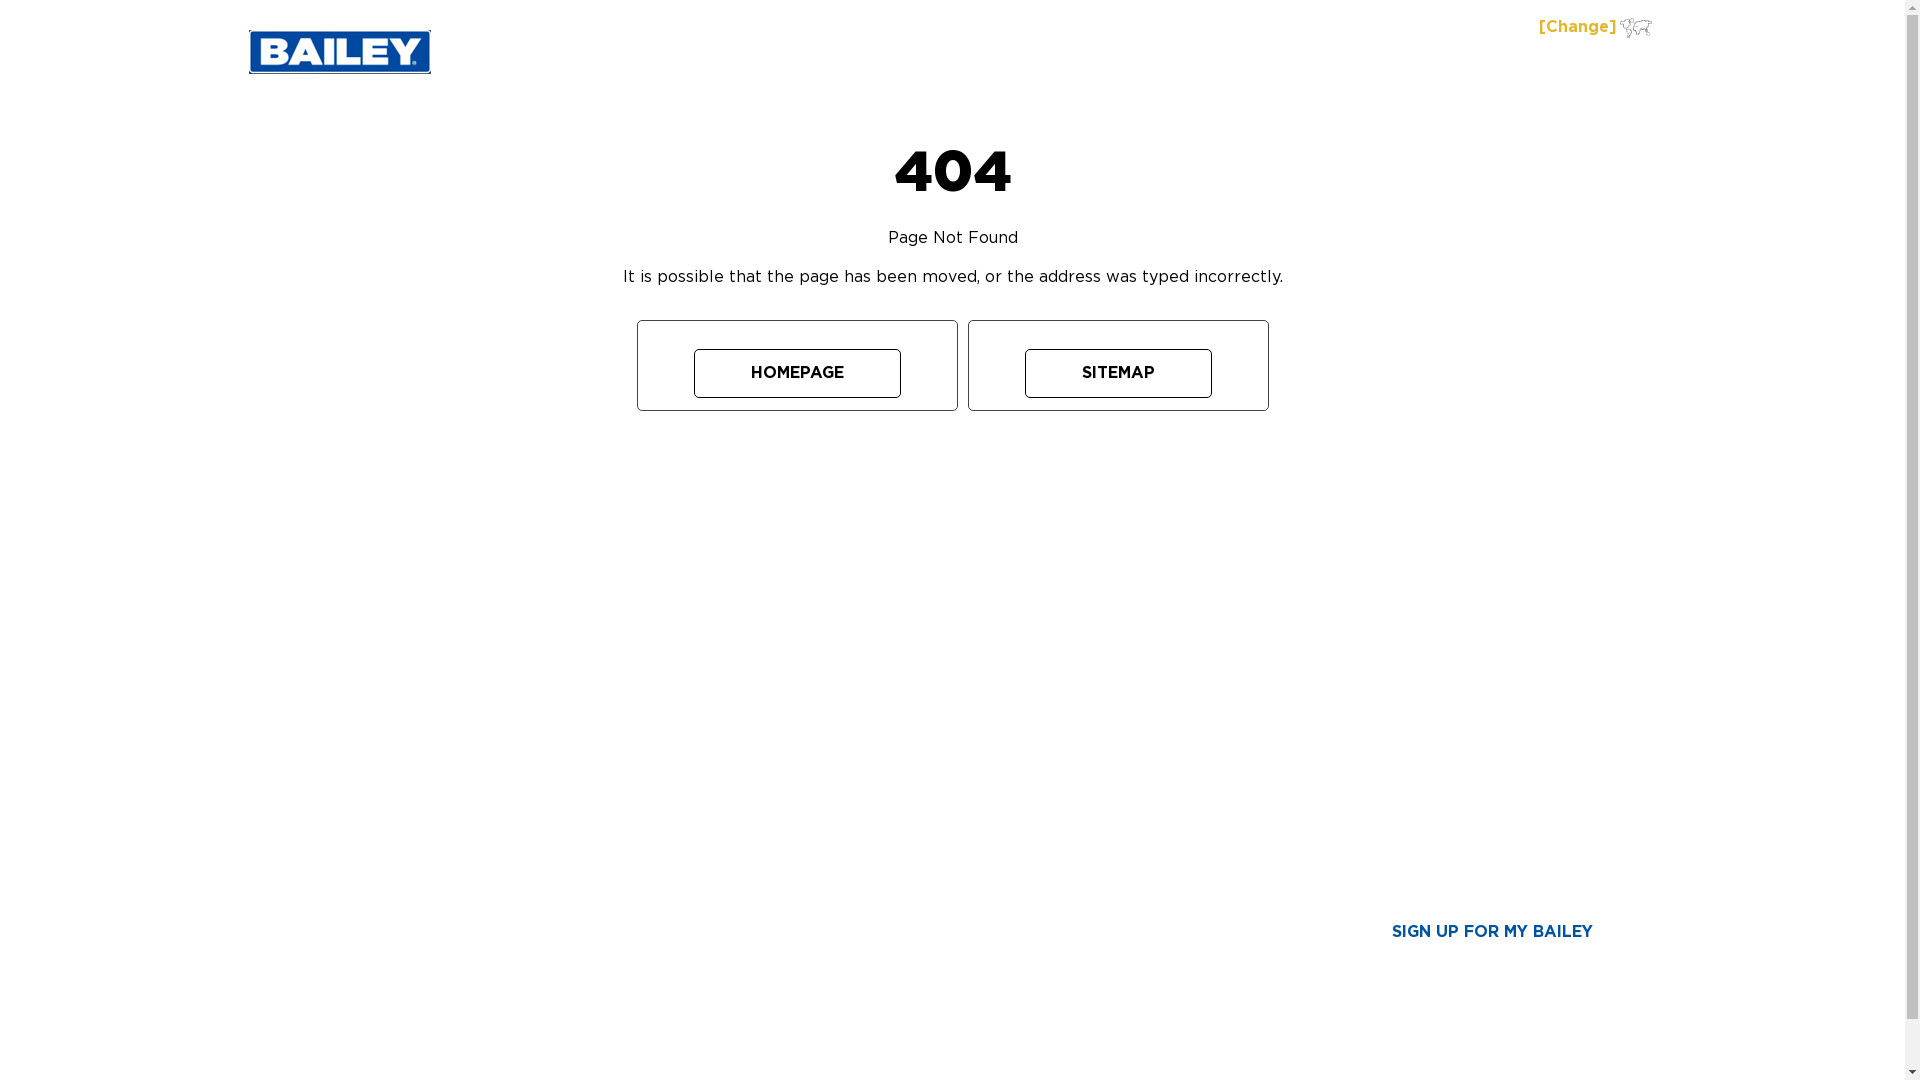 The image size is (1920, 1080). Describe the element at coordinates (1178, 916) in the screenshot. I see `Warranty Against Defects` at that location.